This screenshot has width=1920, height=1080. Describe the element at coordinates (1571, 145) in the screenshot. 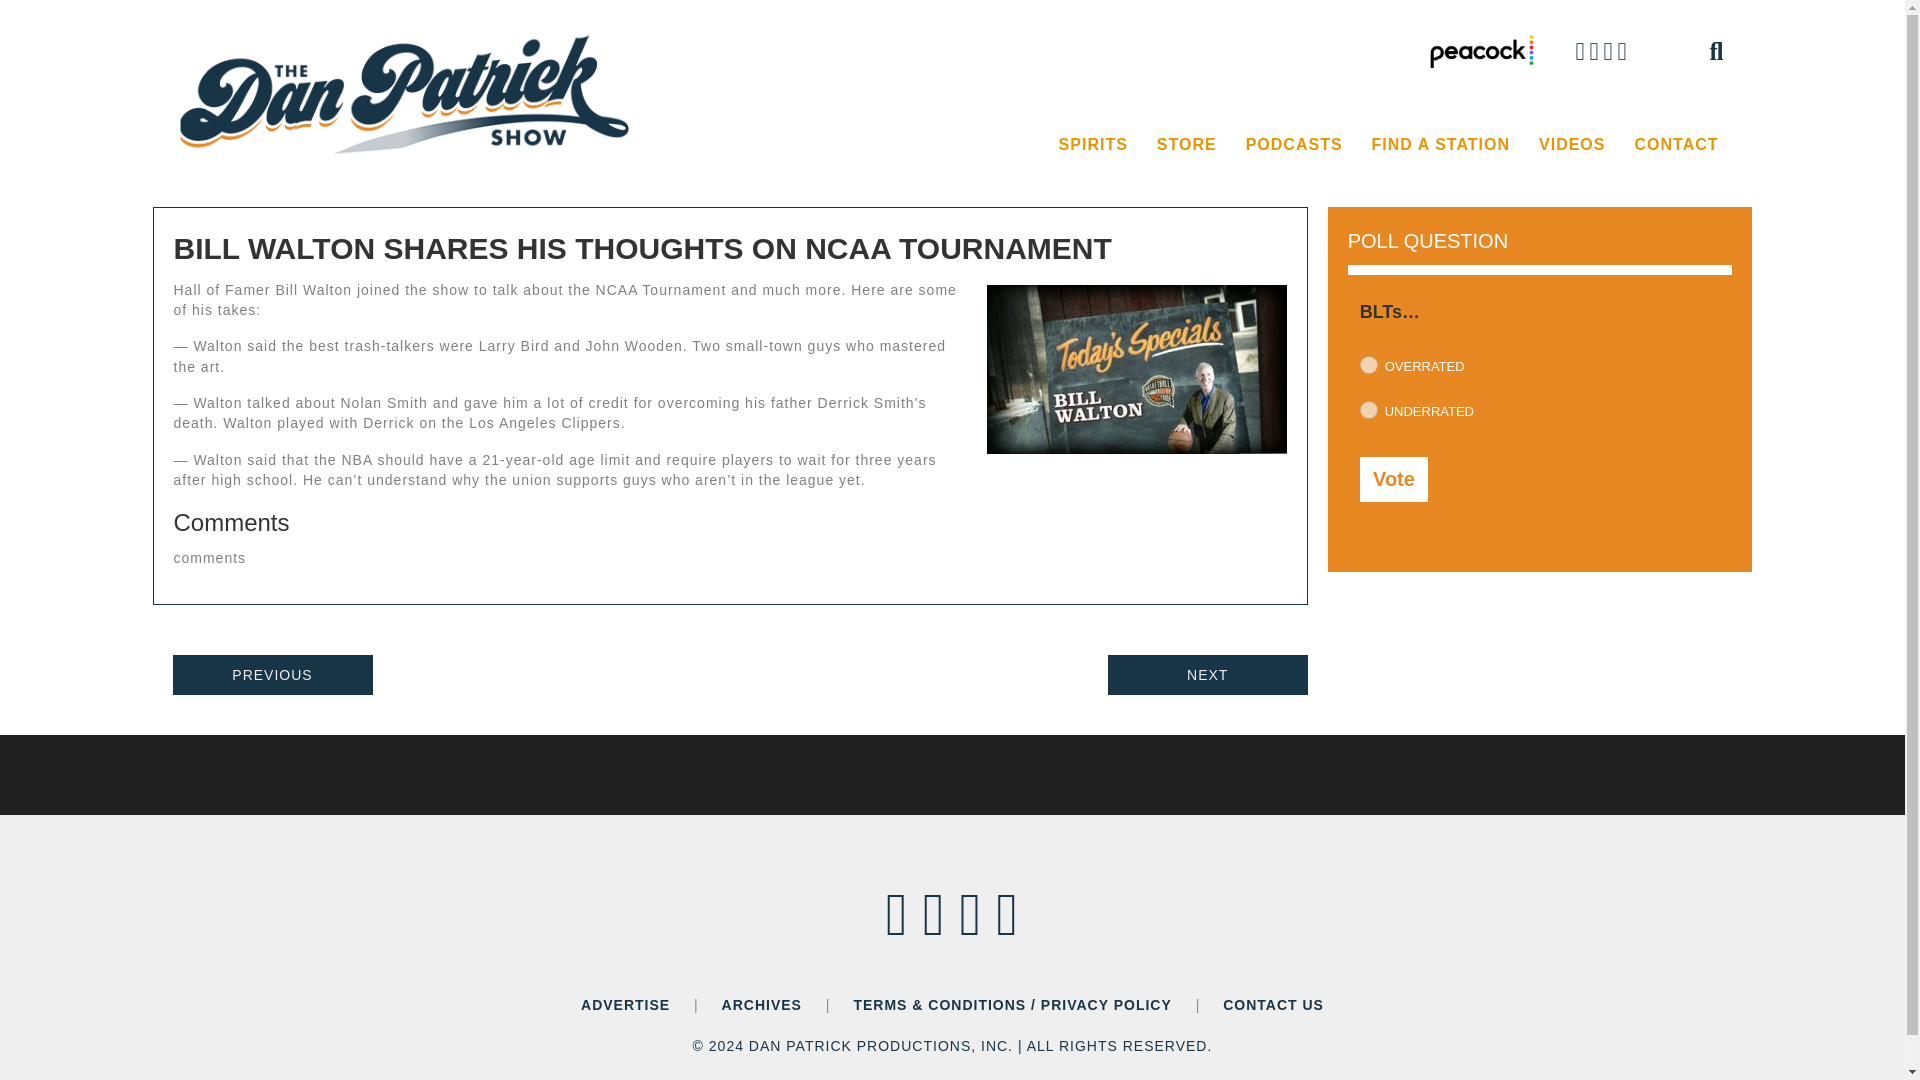

I see `VIDEOS` at that location.